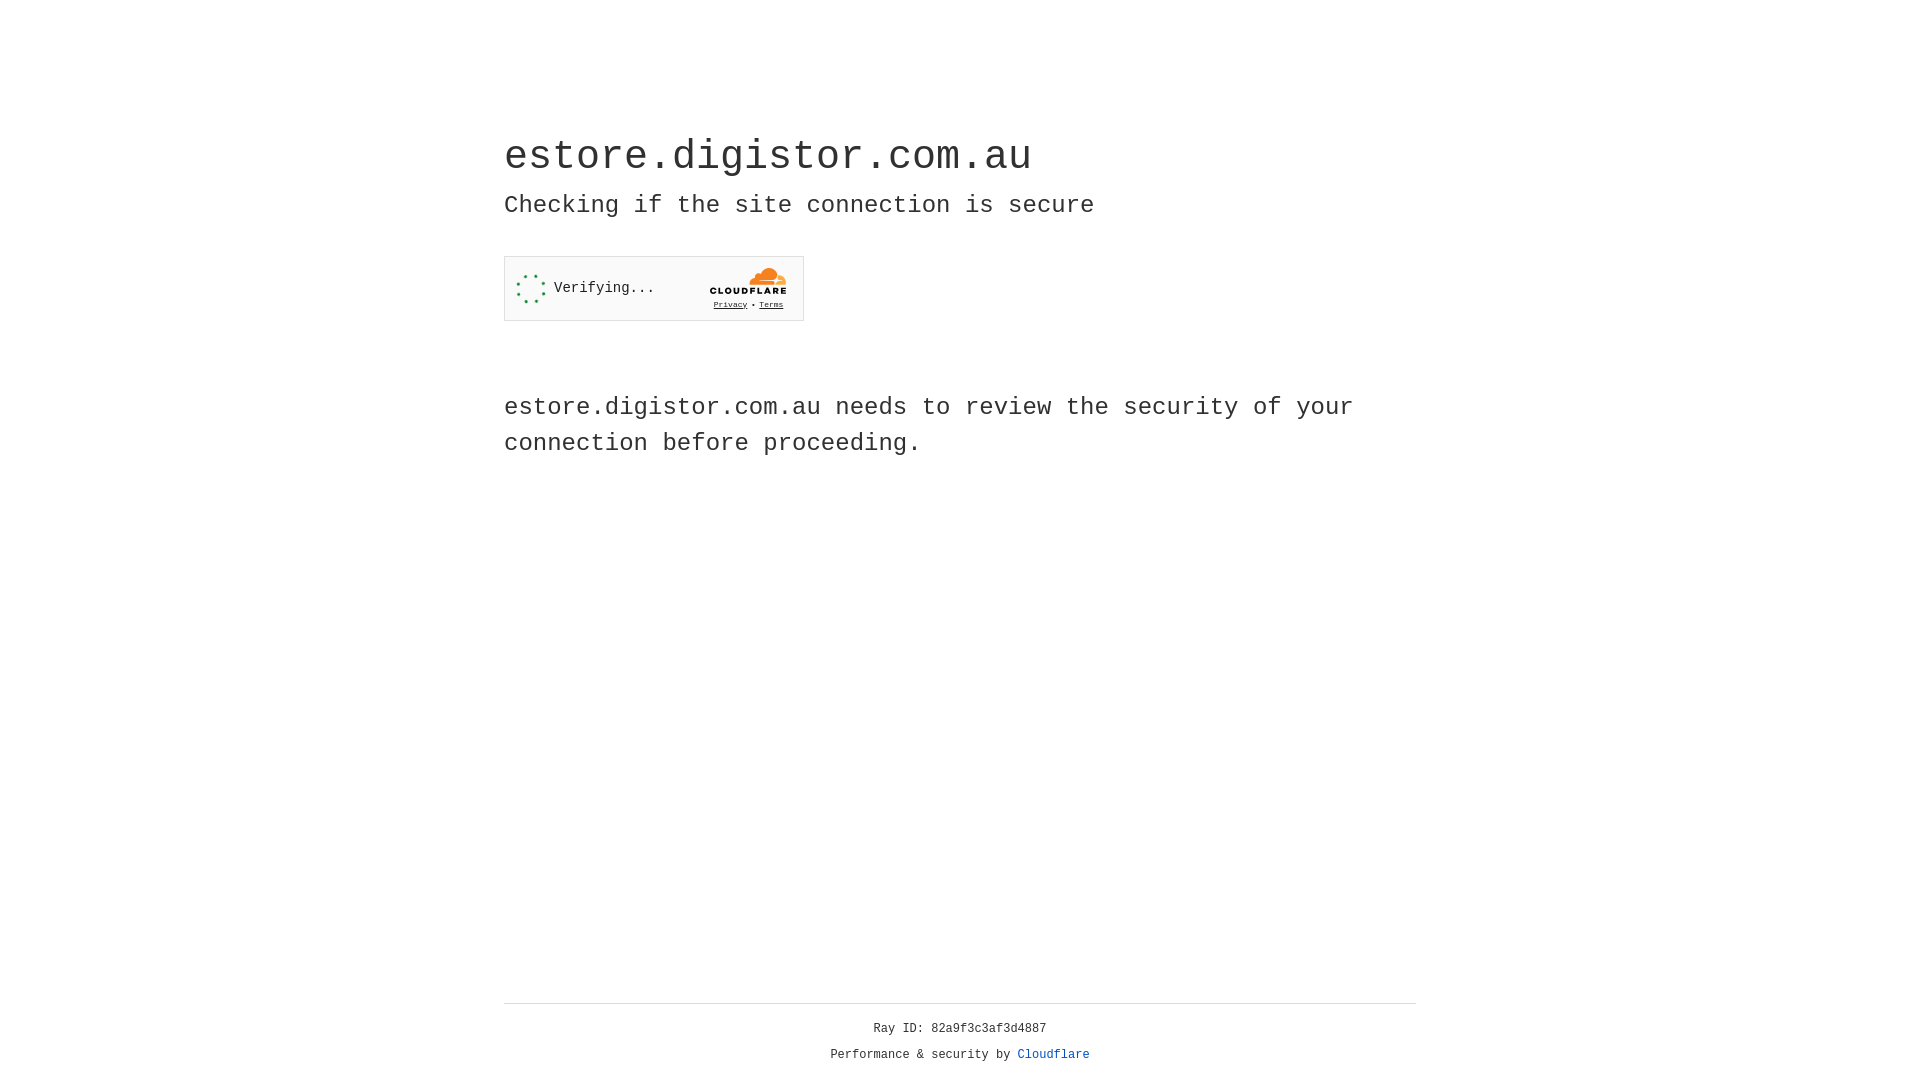 The image size is (1920, 1080). Describe the element at coordinates (654, 288) in the screenshot. I see `Widget containing a Cloudflare security challenge` at that location.